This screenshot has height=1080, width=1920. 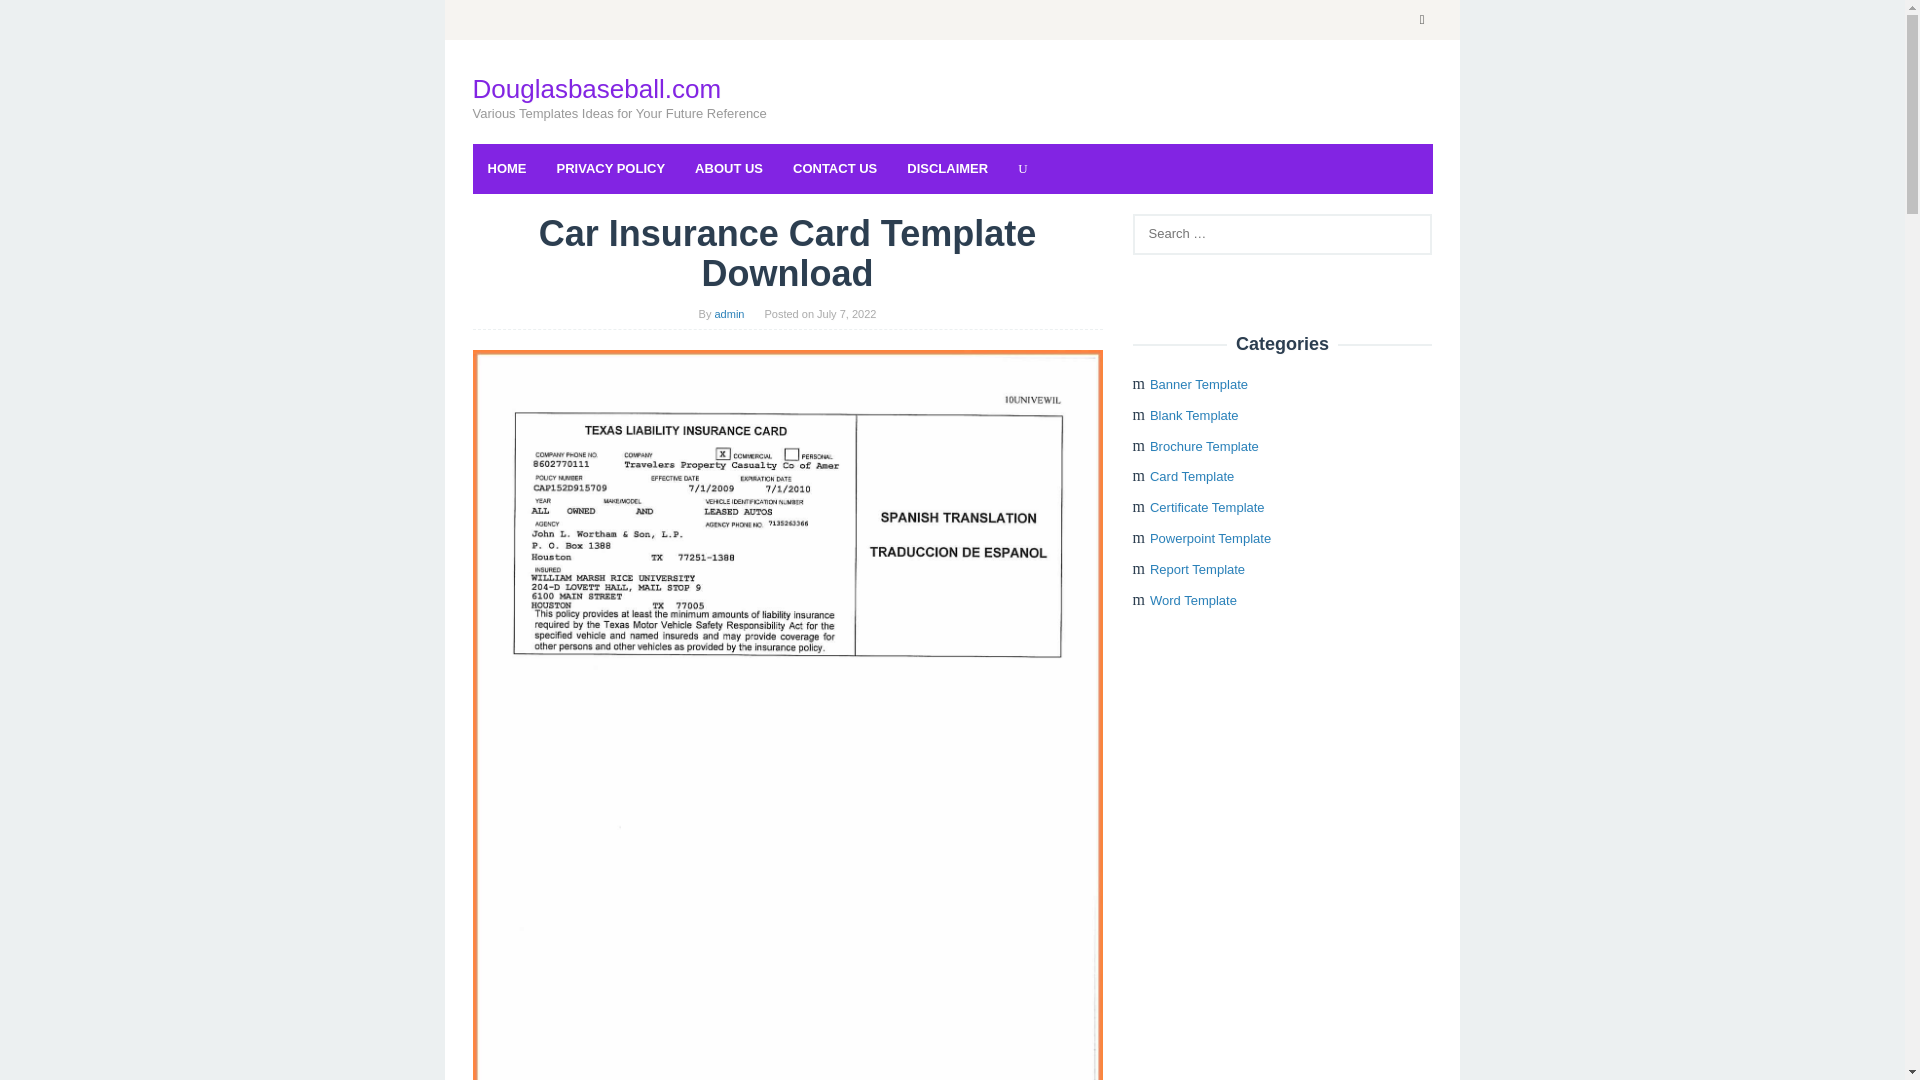 I want to click on RSS, so click(x=1422, y=20).